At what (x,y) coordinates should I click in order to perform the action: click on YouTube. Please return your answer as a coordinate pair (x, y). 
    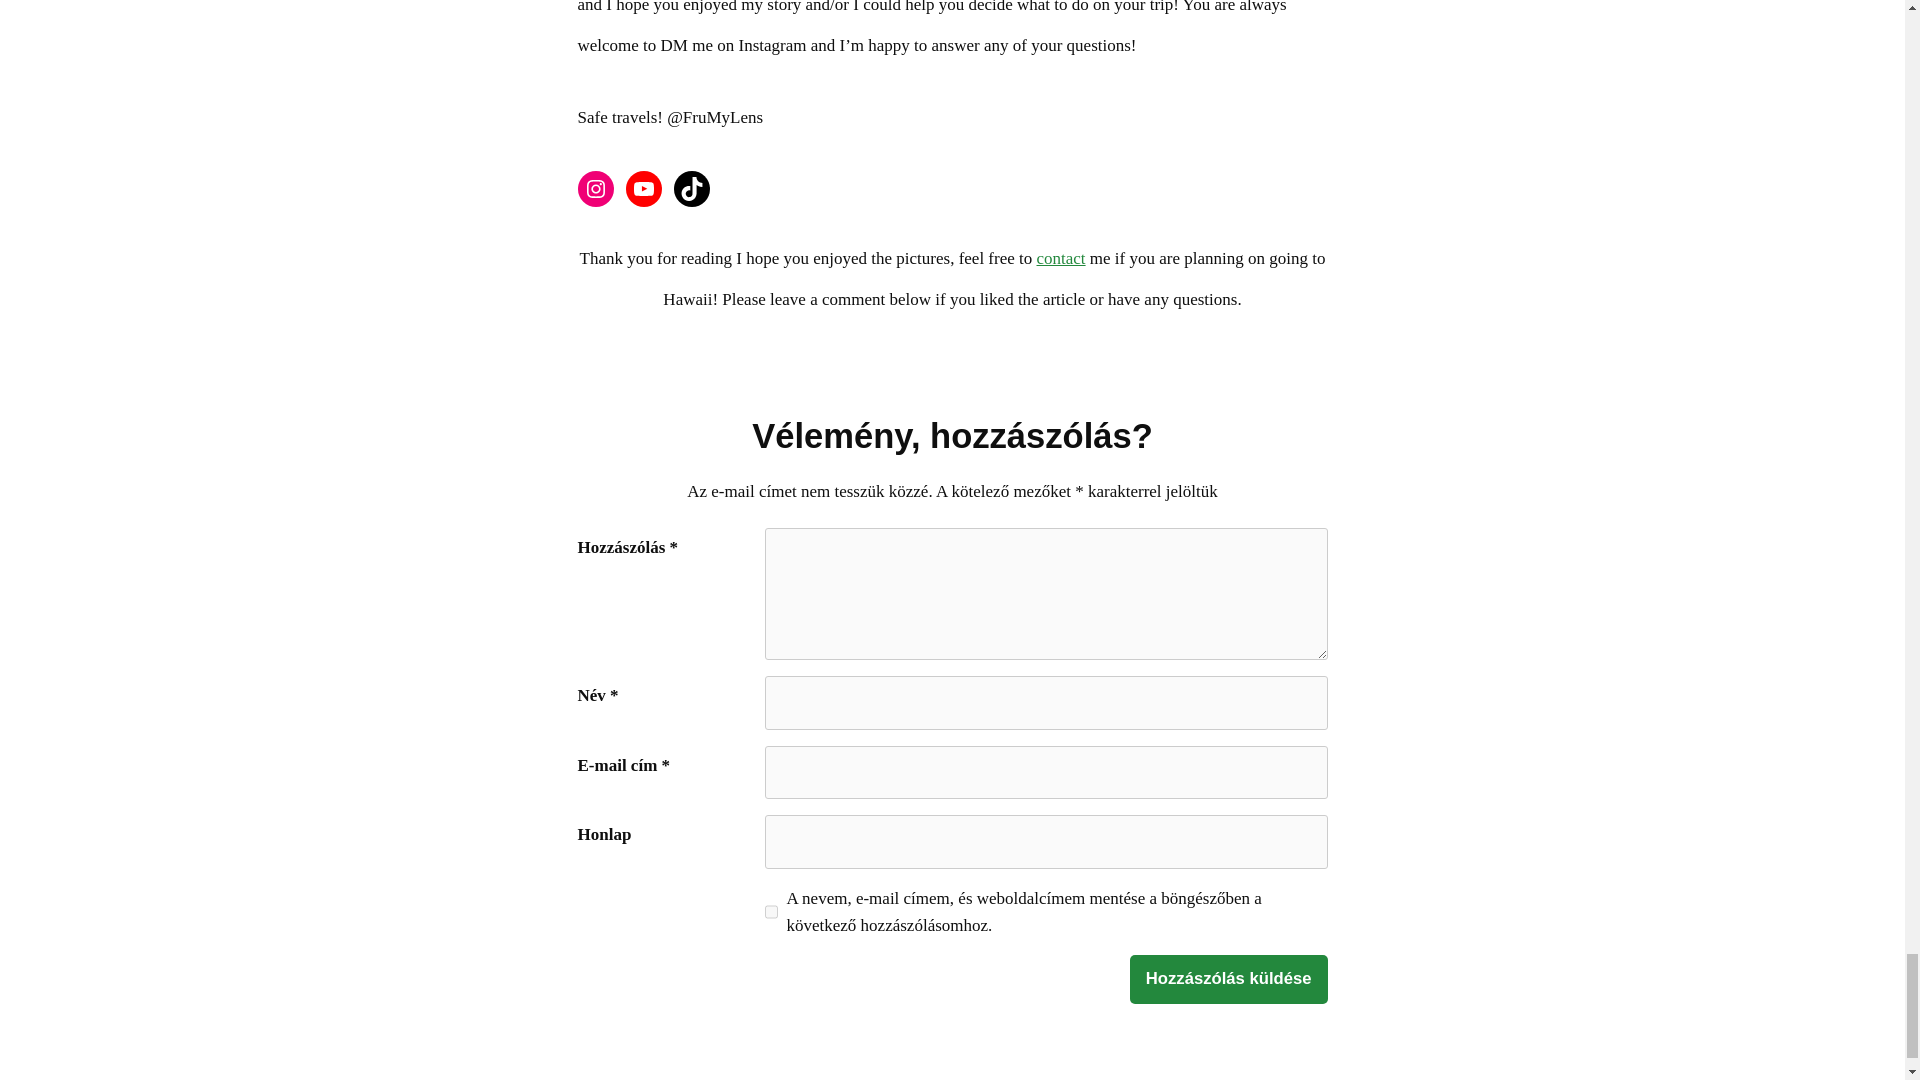
    Looking at the image, I should click on (644, 188).